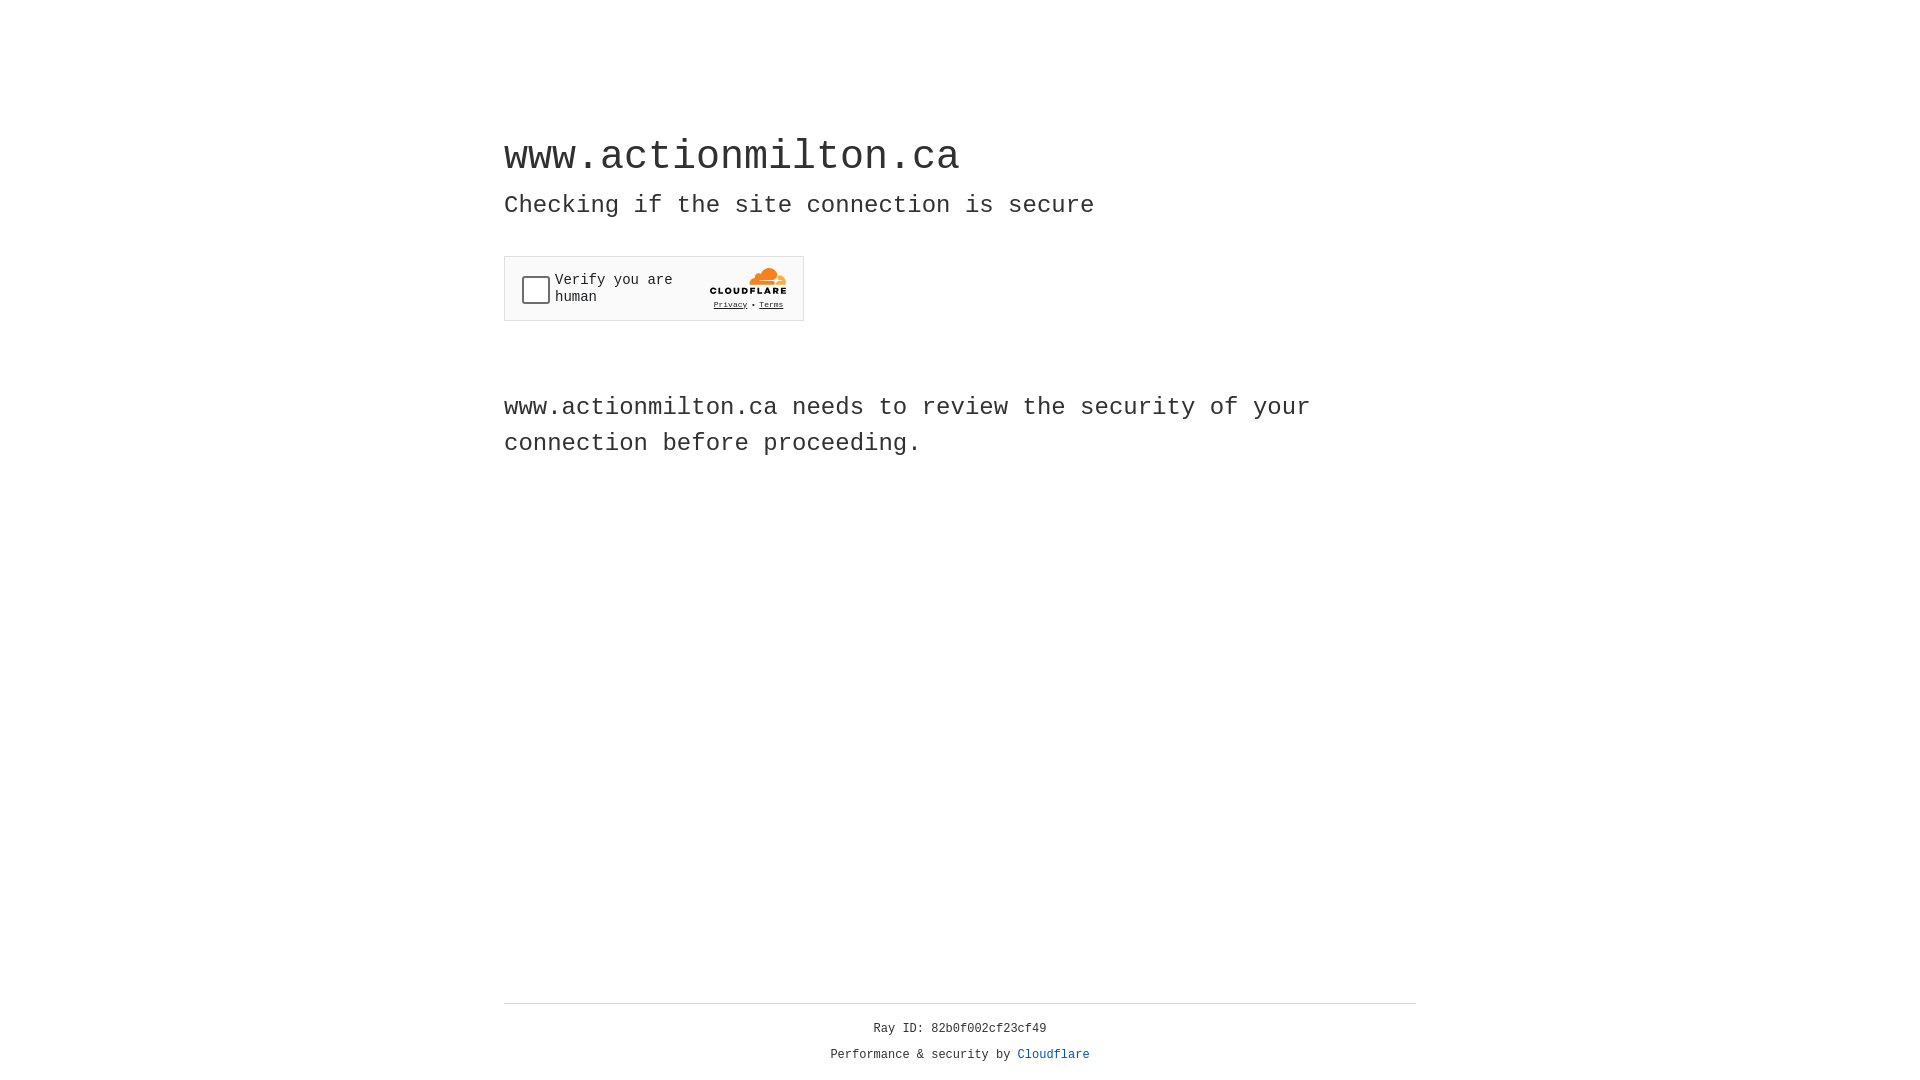  Describe the element at coordinates (1054, 1055) in the screenshot. I see `Cloudflare` at that location.